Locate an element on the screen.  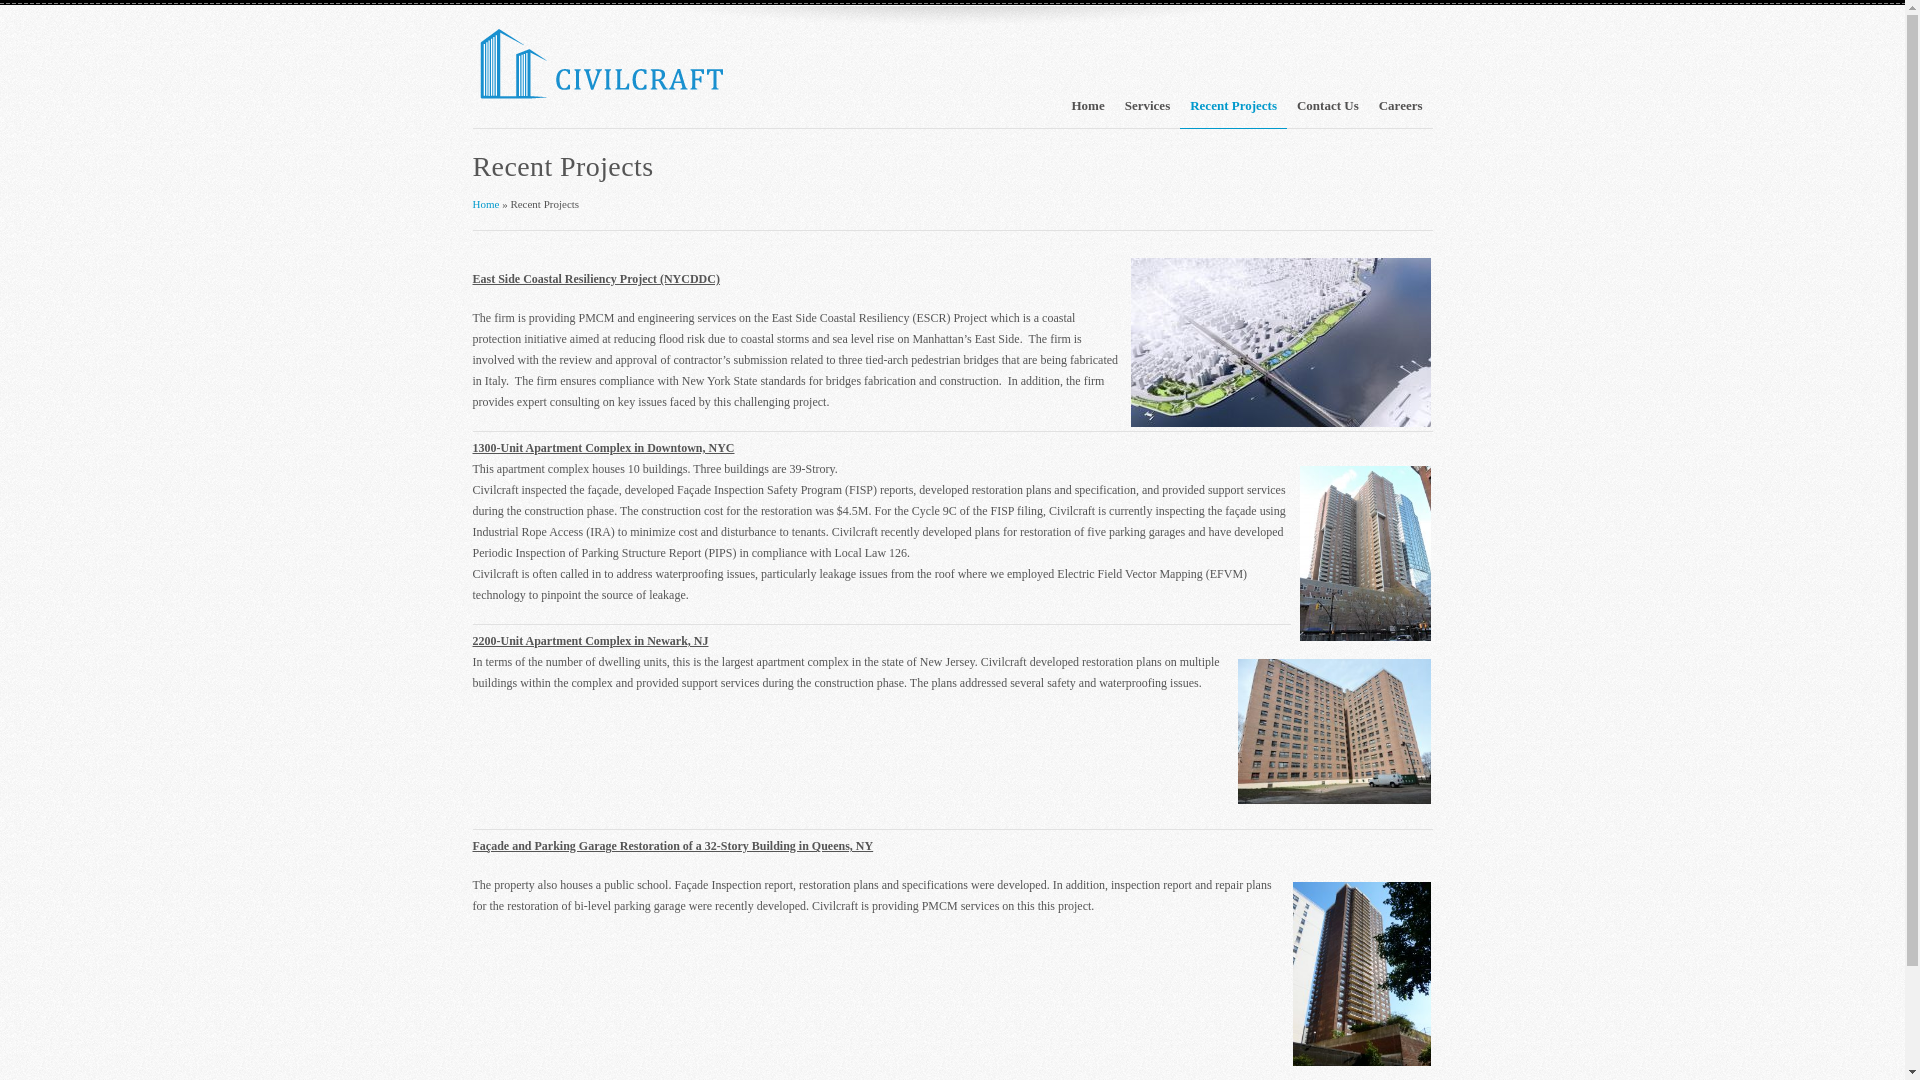
Careers is located at coordinates (1400, 115).